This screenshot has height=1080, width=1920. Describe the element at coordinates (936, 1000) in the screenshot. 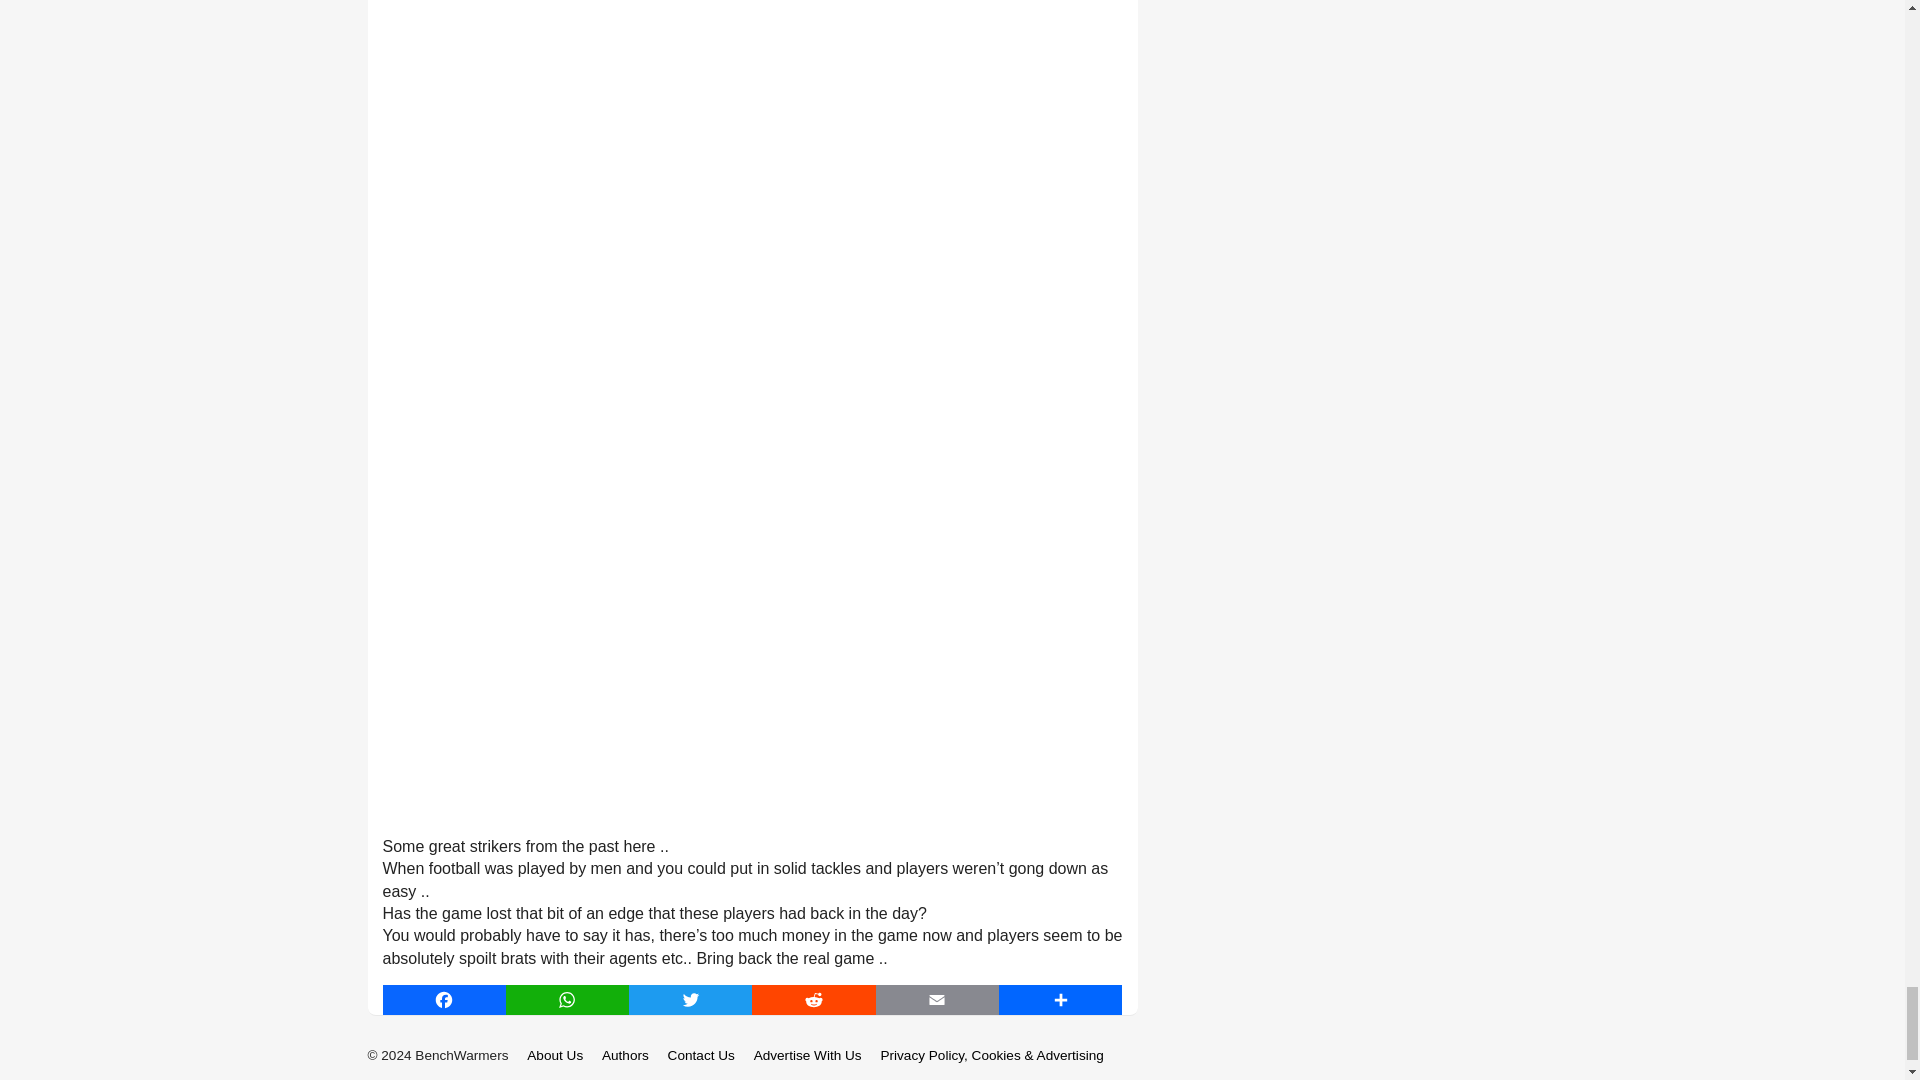

I see `Email` at that location.